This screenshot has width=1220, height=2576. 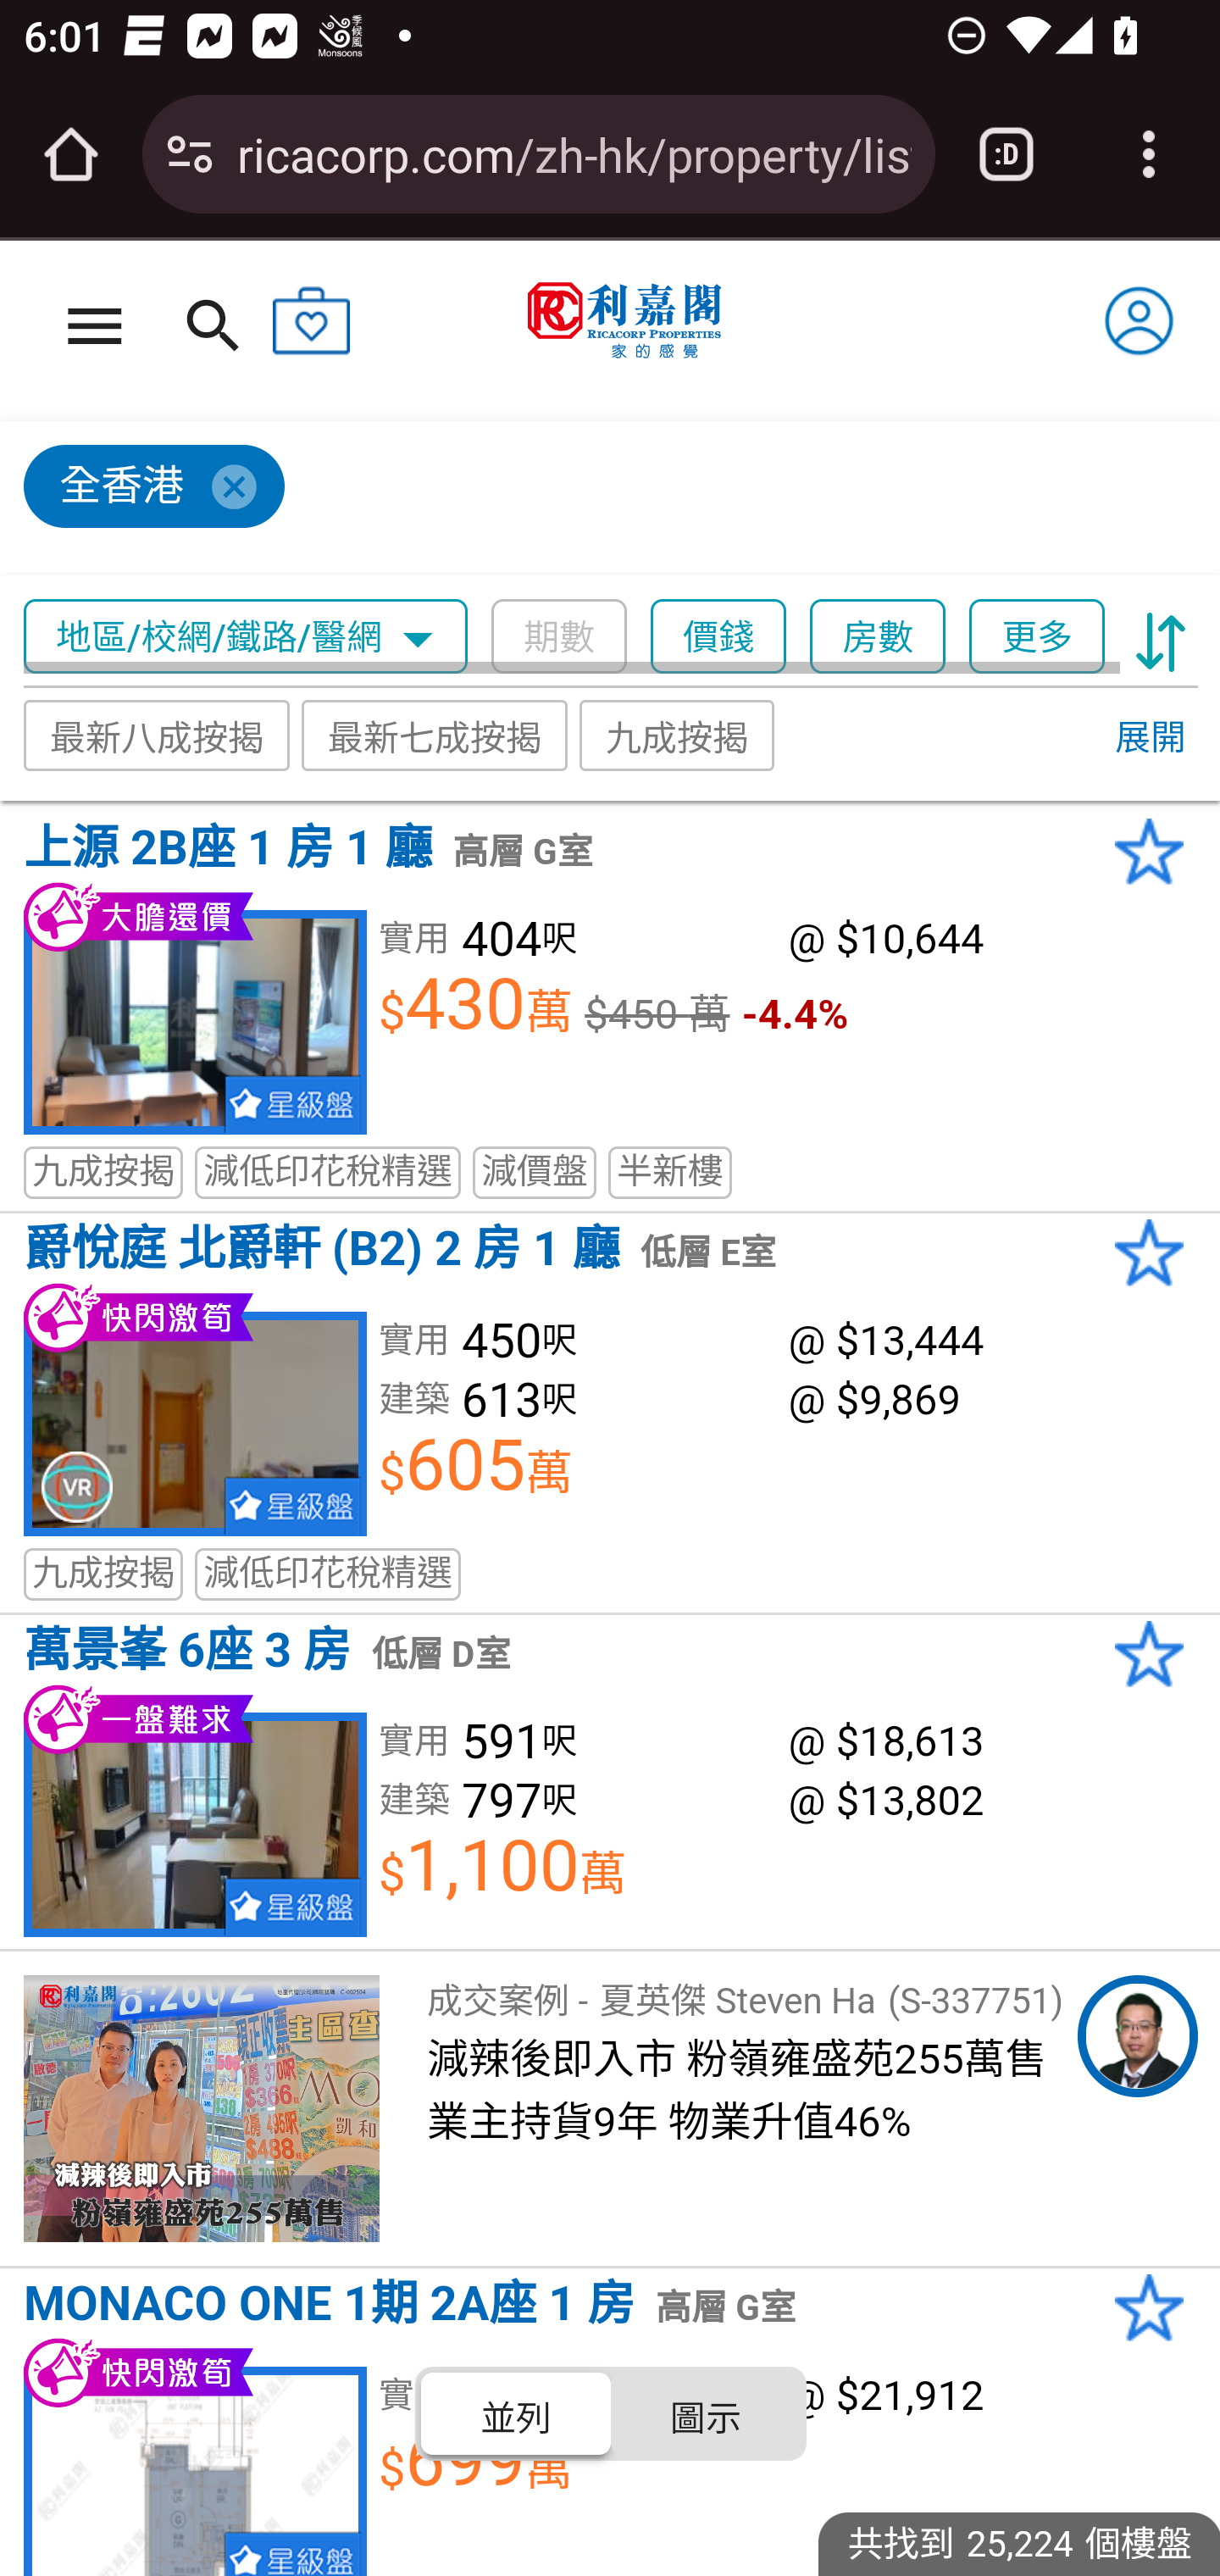 I want to click on 最新七成按揭, so click(x=434, y=734).